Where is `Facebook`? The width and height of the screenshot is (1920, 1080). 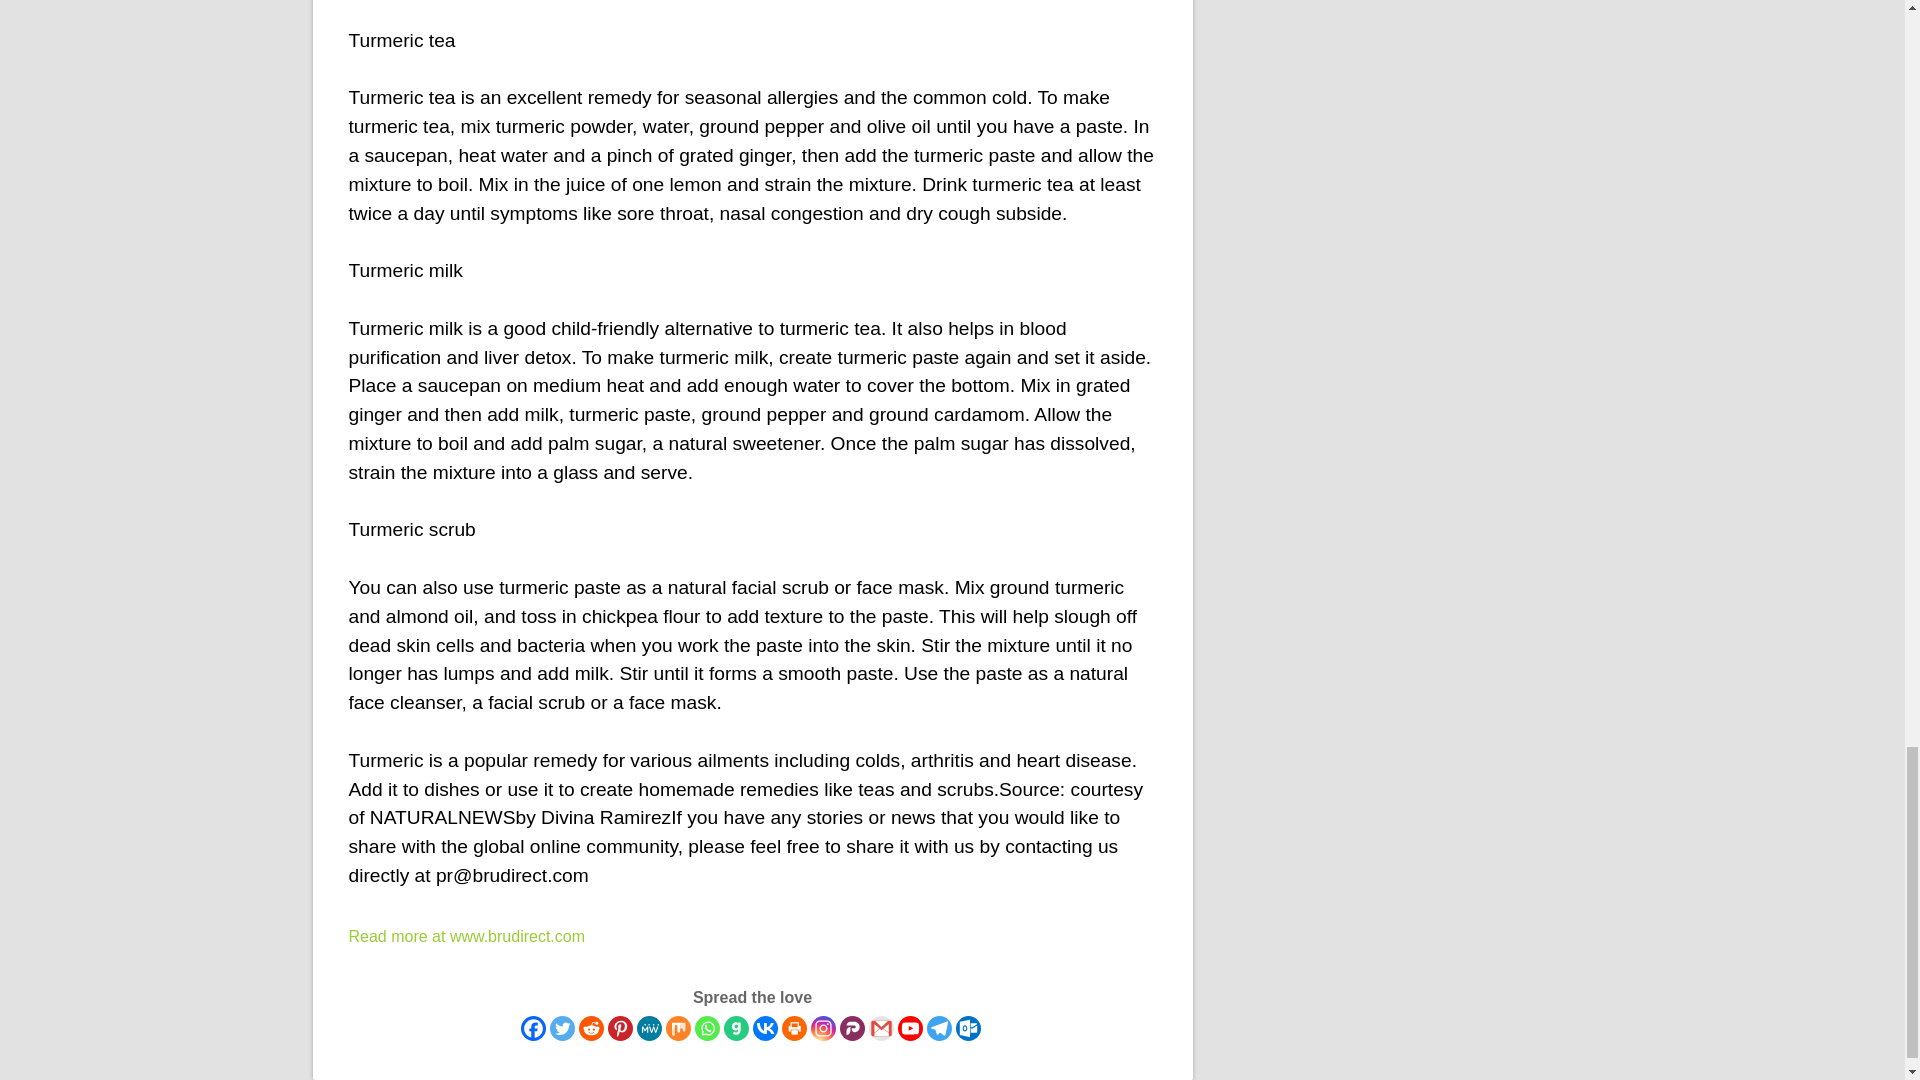
Facebook is located at coordinates (532, 1028).